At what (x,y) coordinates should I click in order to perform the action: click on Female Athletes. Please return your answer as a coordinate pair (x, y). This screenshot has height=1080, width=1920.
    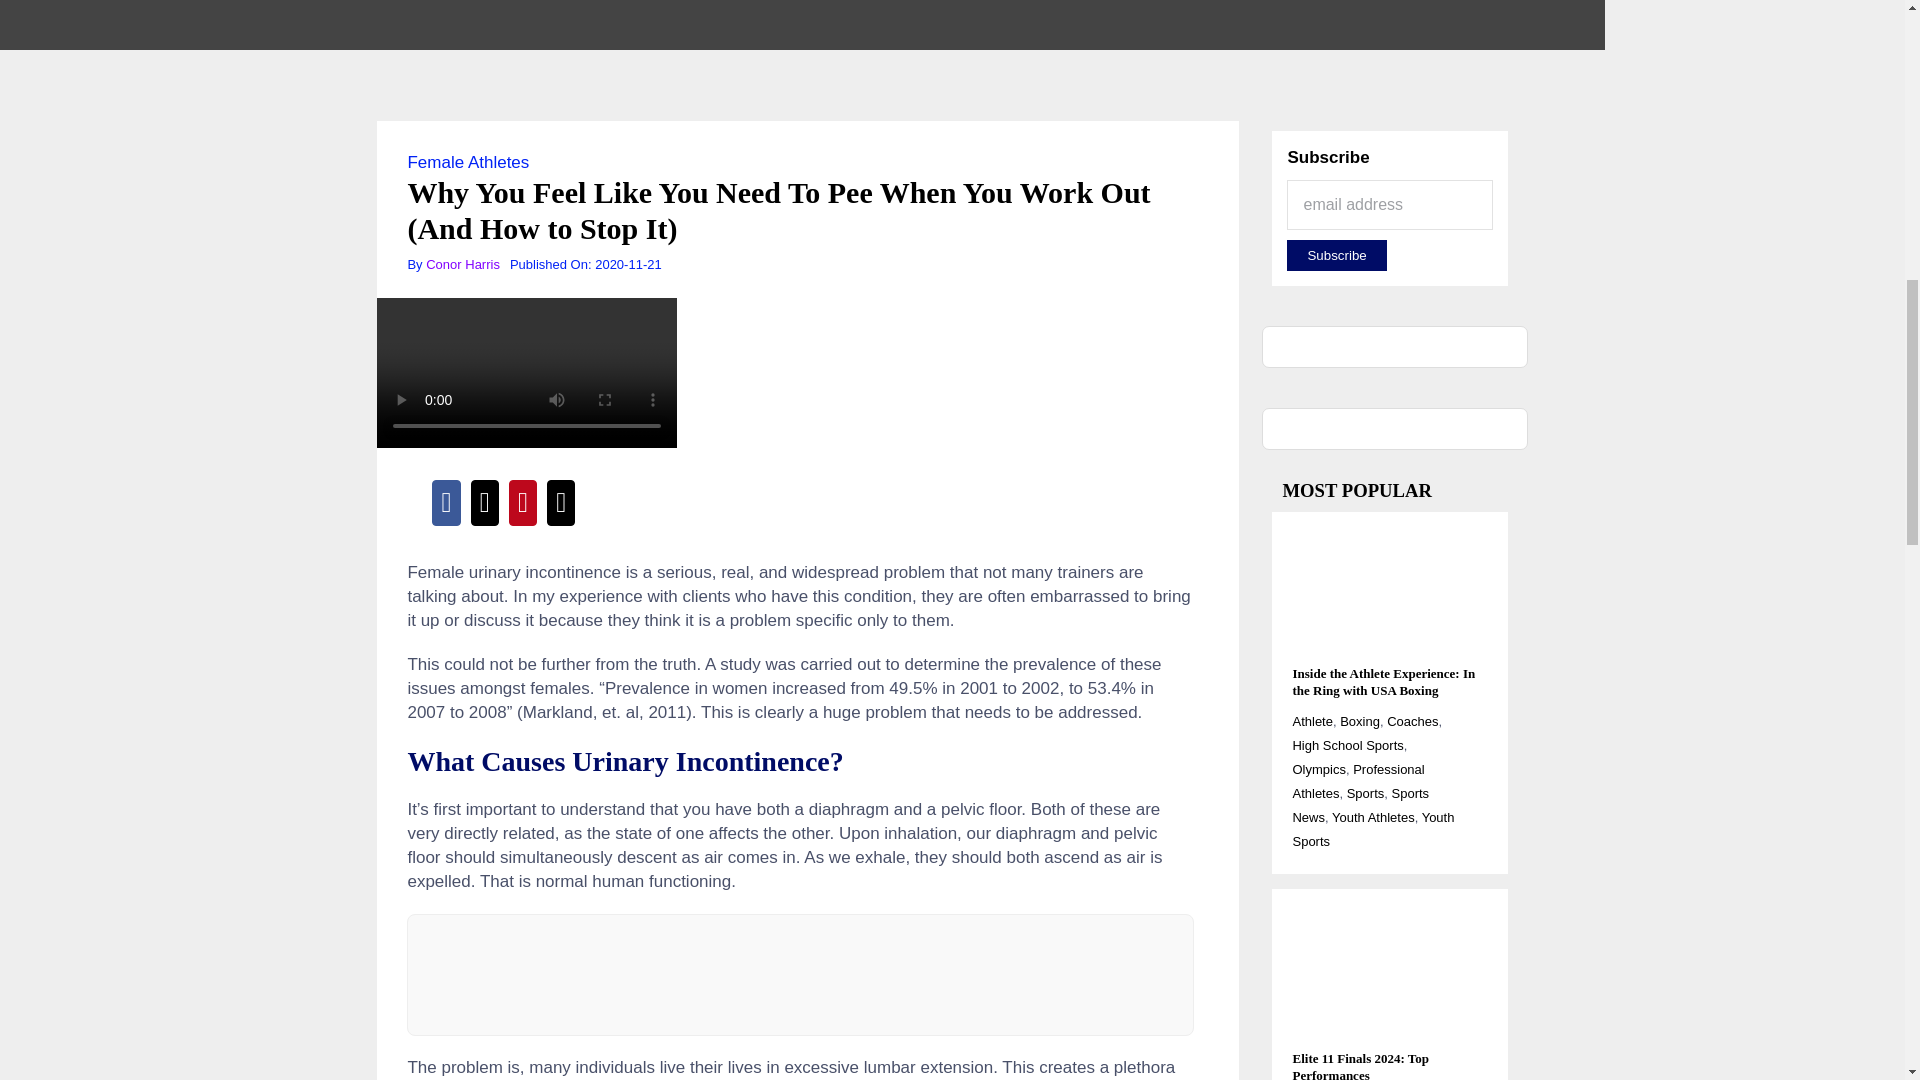
    Looking at the image, I should click on (468, 162).